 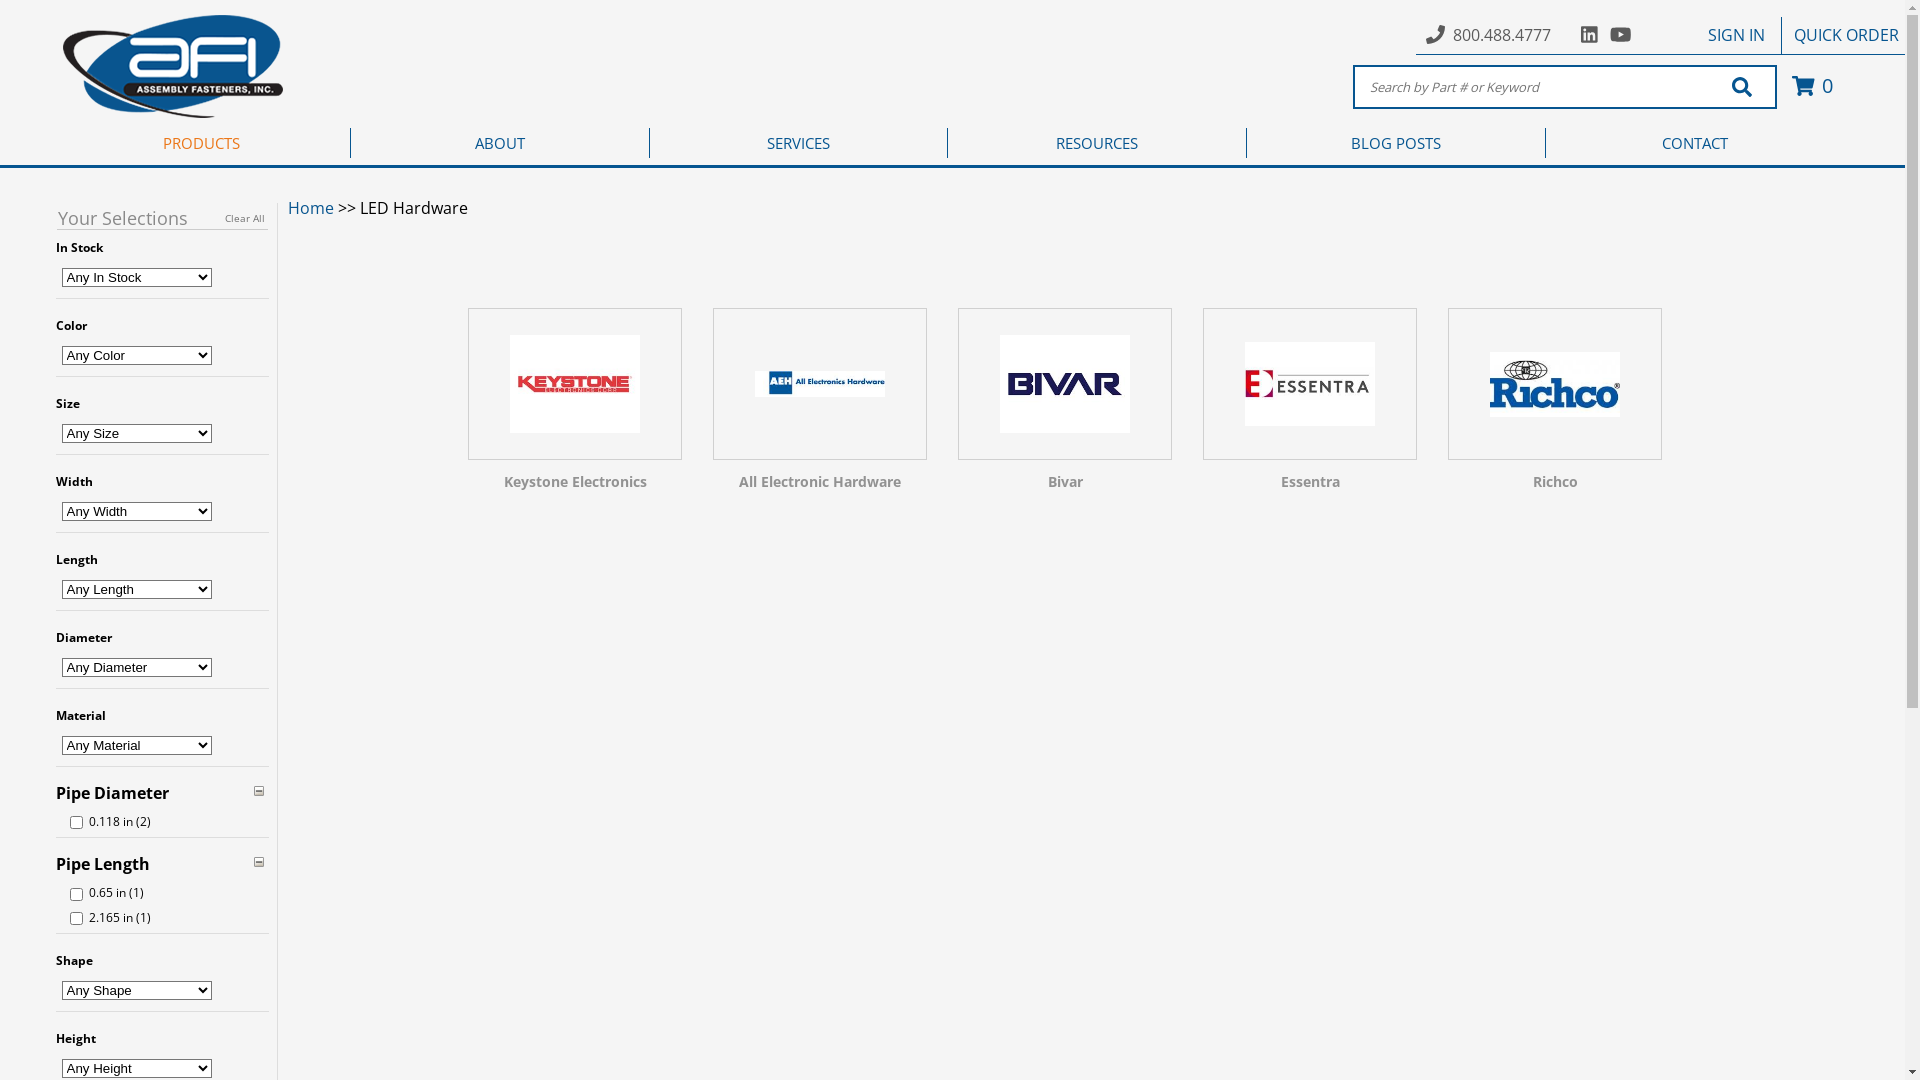 I want to click on 0, so click(x=1810, y=86).